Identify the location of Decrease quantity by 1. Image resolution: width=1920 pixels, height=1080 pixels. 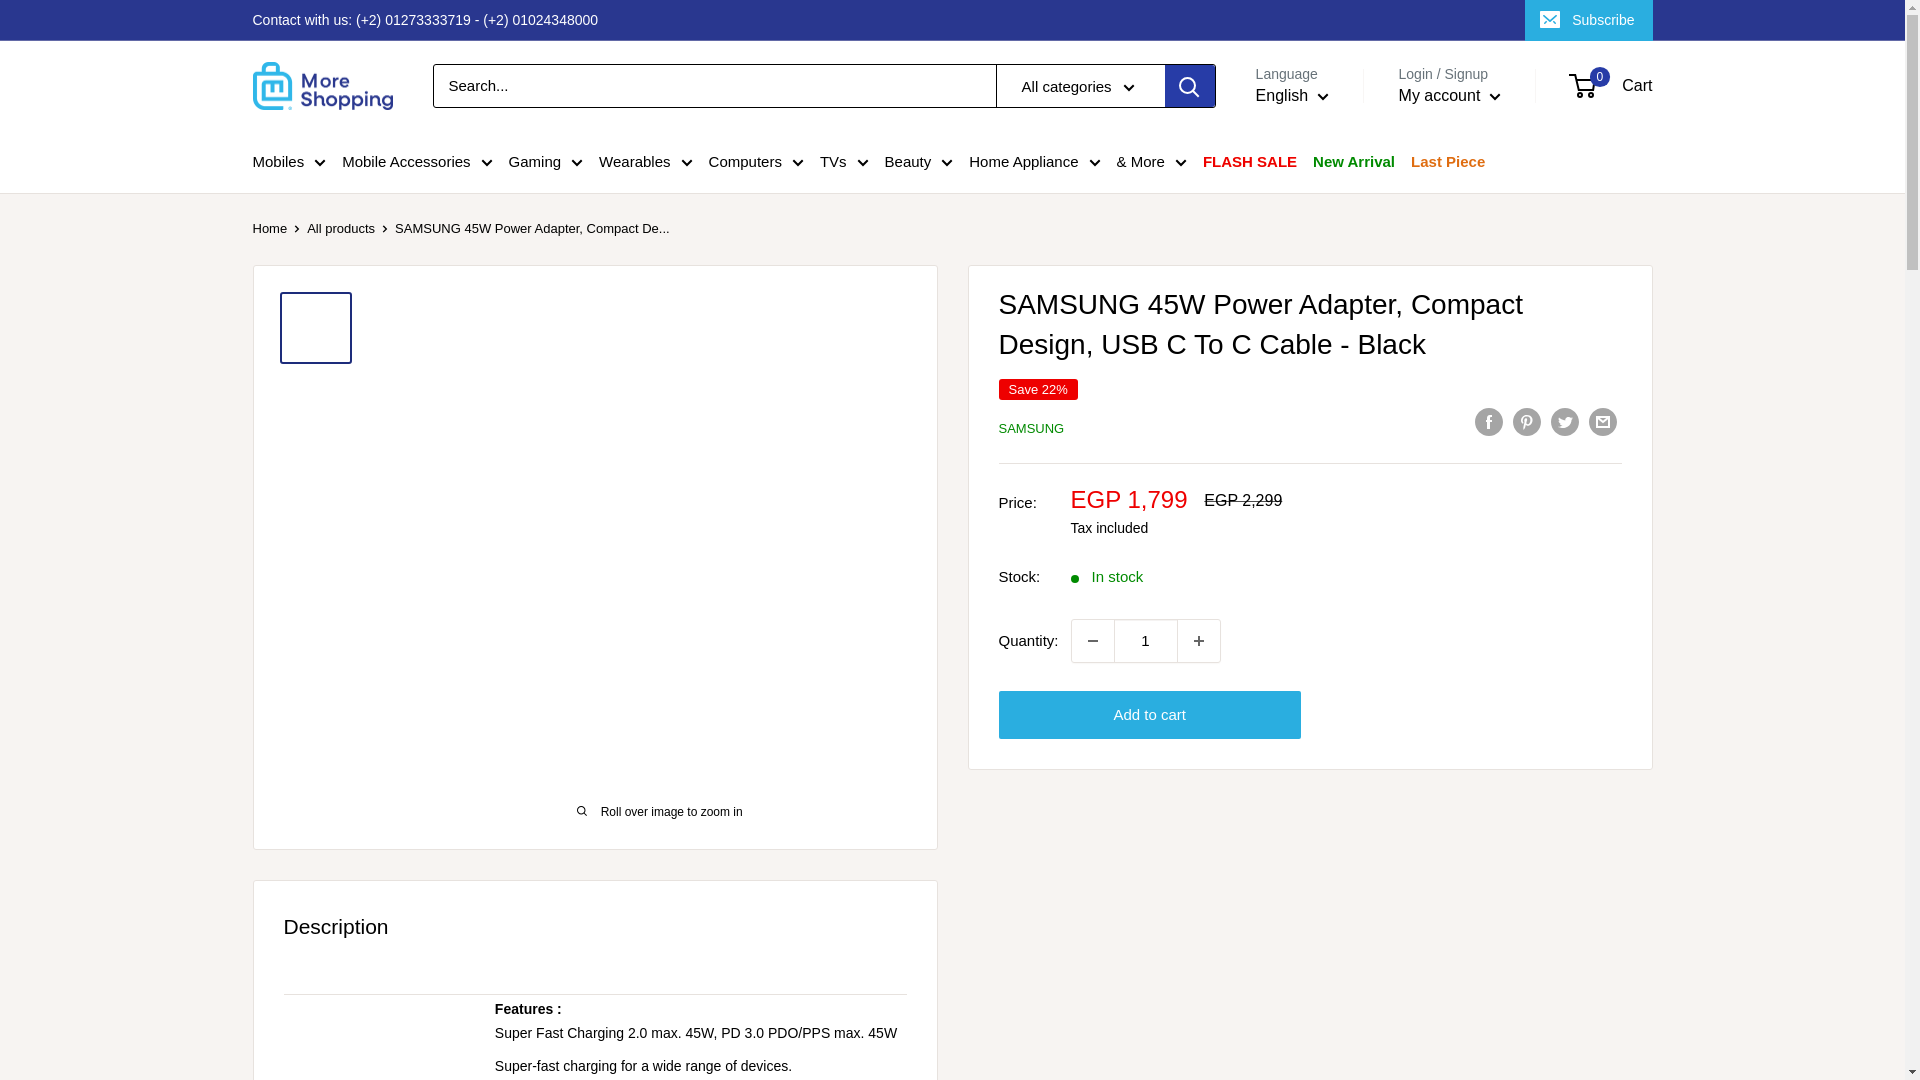
(1092, 640).